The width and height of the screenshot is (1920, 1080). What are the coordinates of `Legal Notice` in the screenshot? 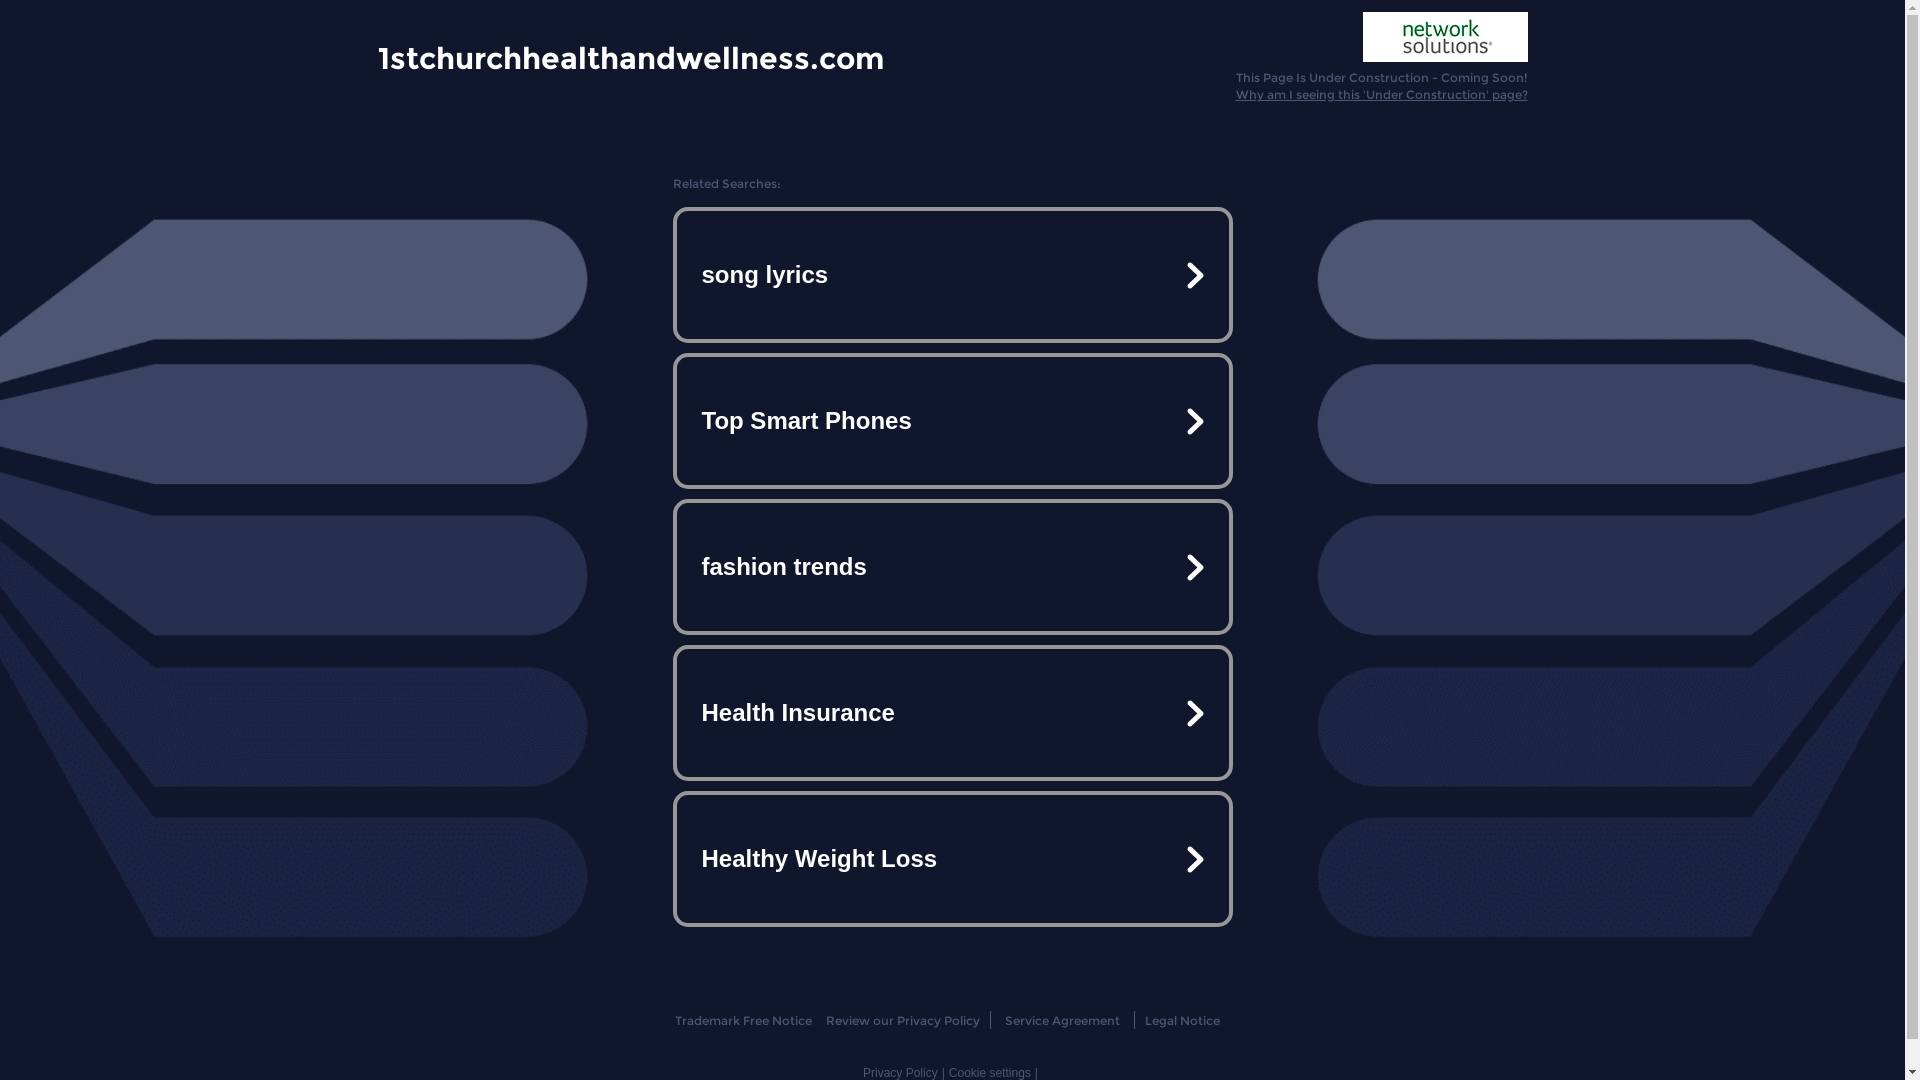 It's located at (1182, 1020).